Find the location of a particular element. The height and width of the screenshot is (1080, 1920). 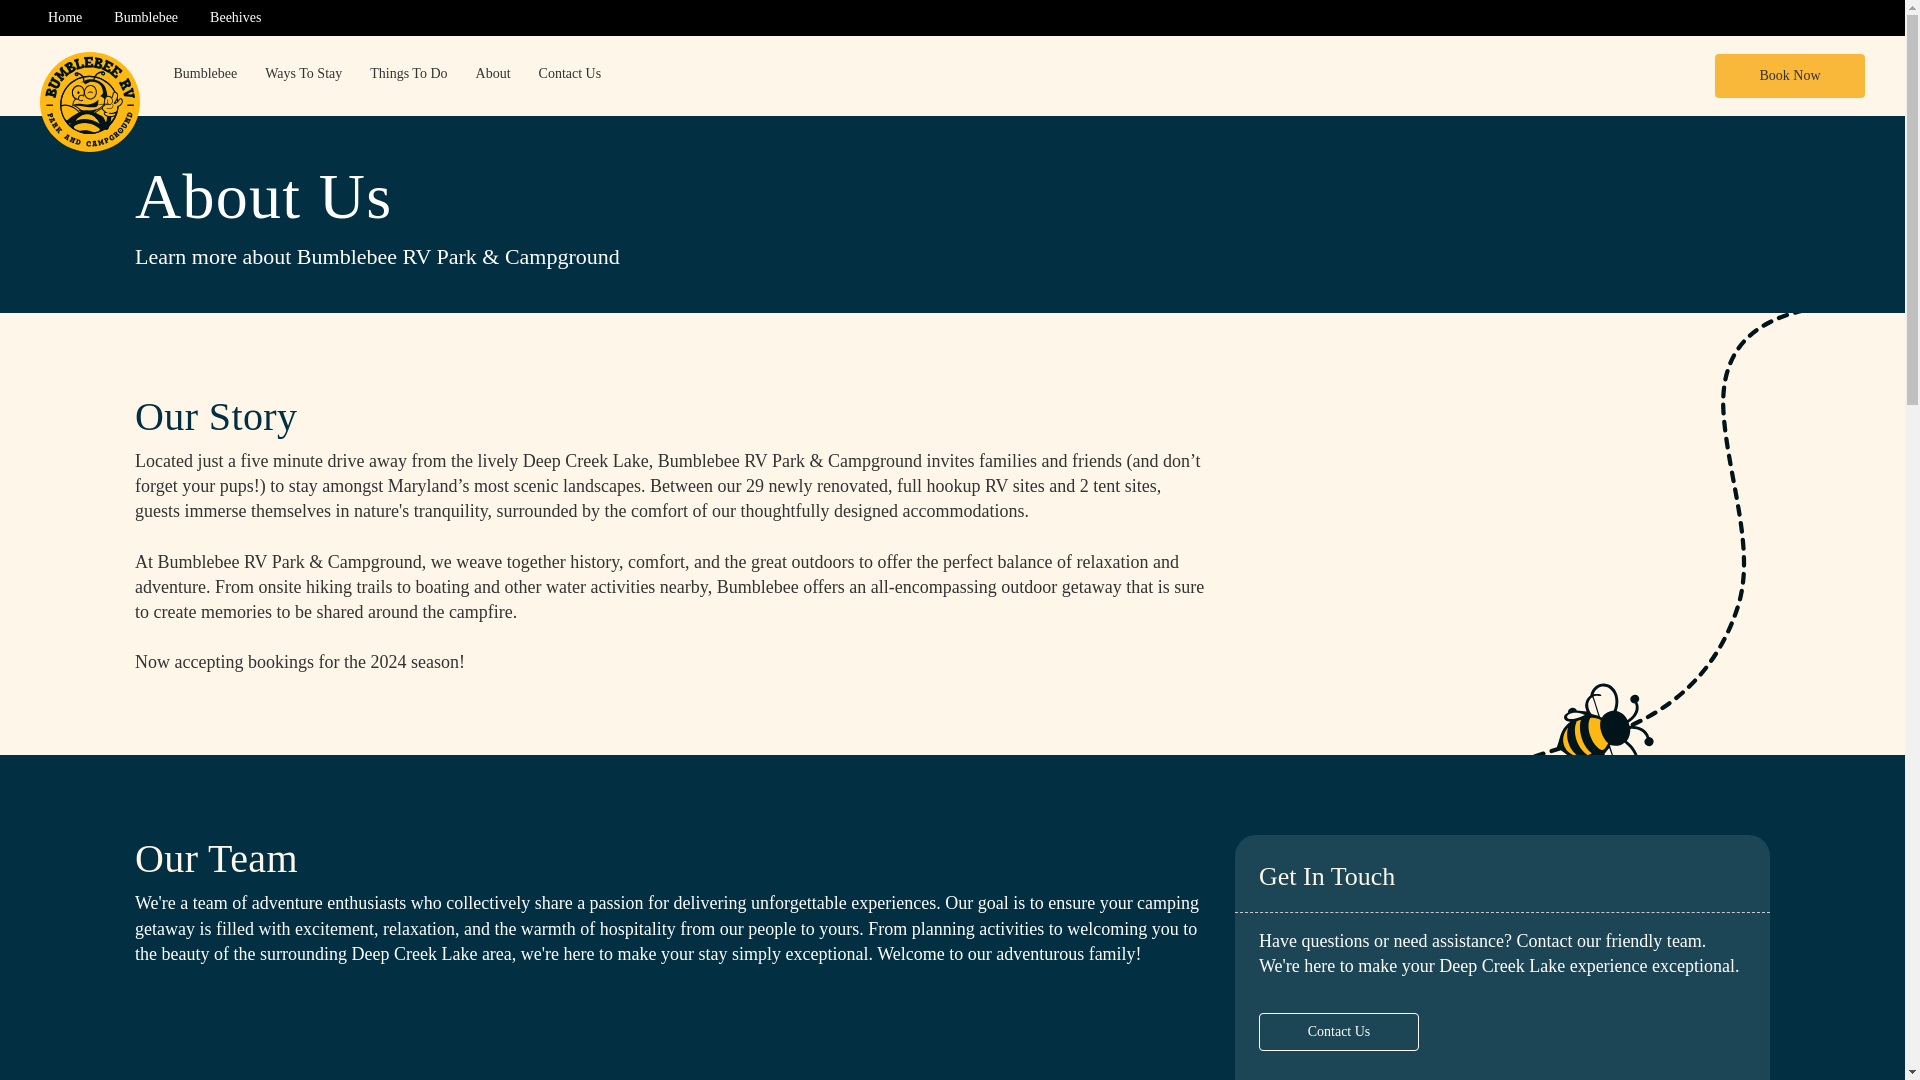

Book Now is located at coordinates (1789, 76).